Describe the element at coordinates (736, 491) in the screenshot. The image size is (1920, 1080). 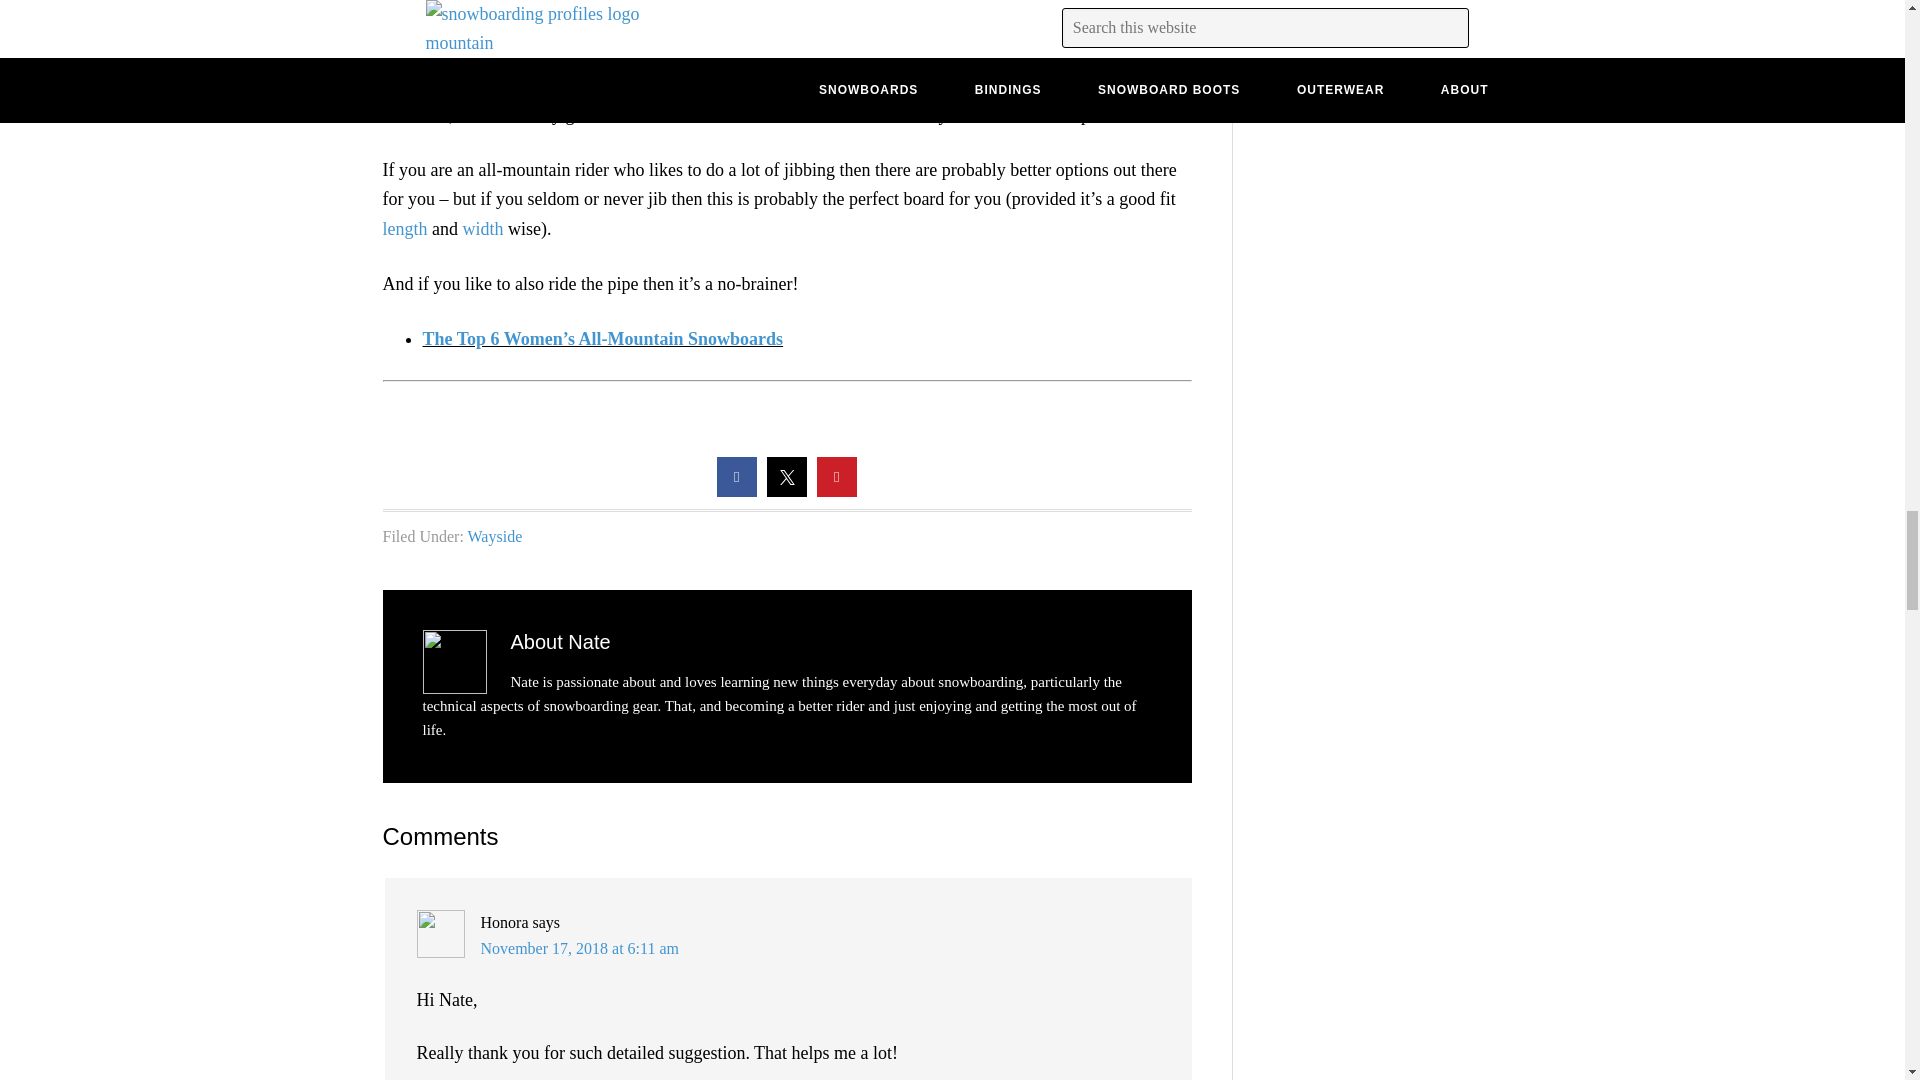
I see `Share on Facebook` at that location.